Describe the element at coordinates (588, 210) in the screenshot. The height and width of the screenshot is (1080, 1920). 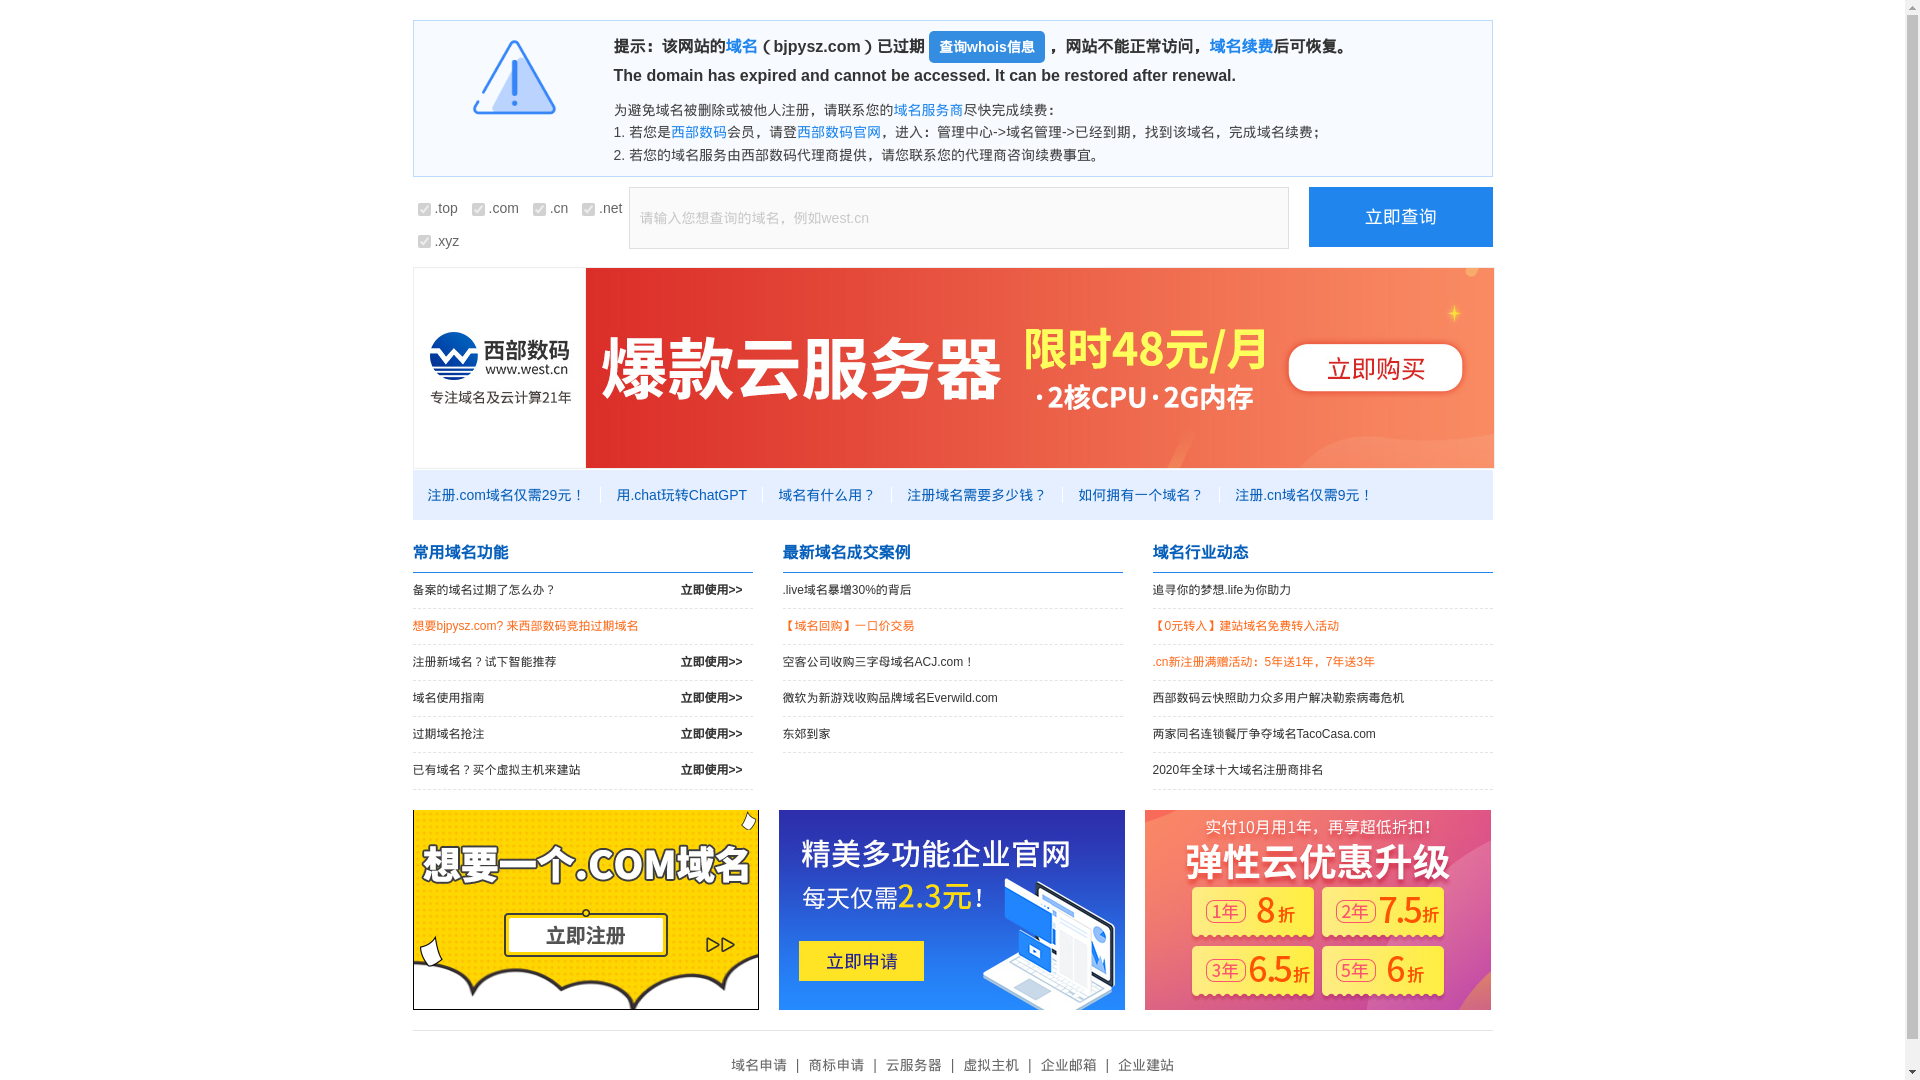
I see `.net` at that location.